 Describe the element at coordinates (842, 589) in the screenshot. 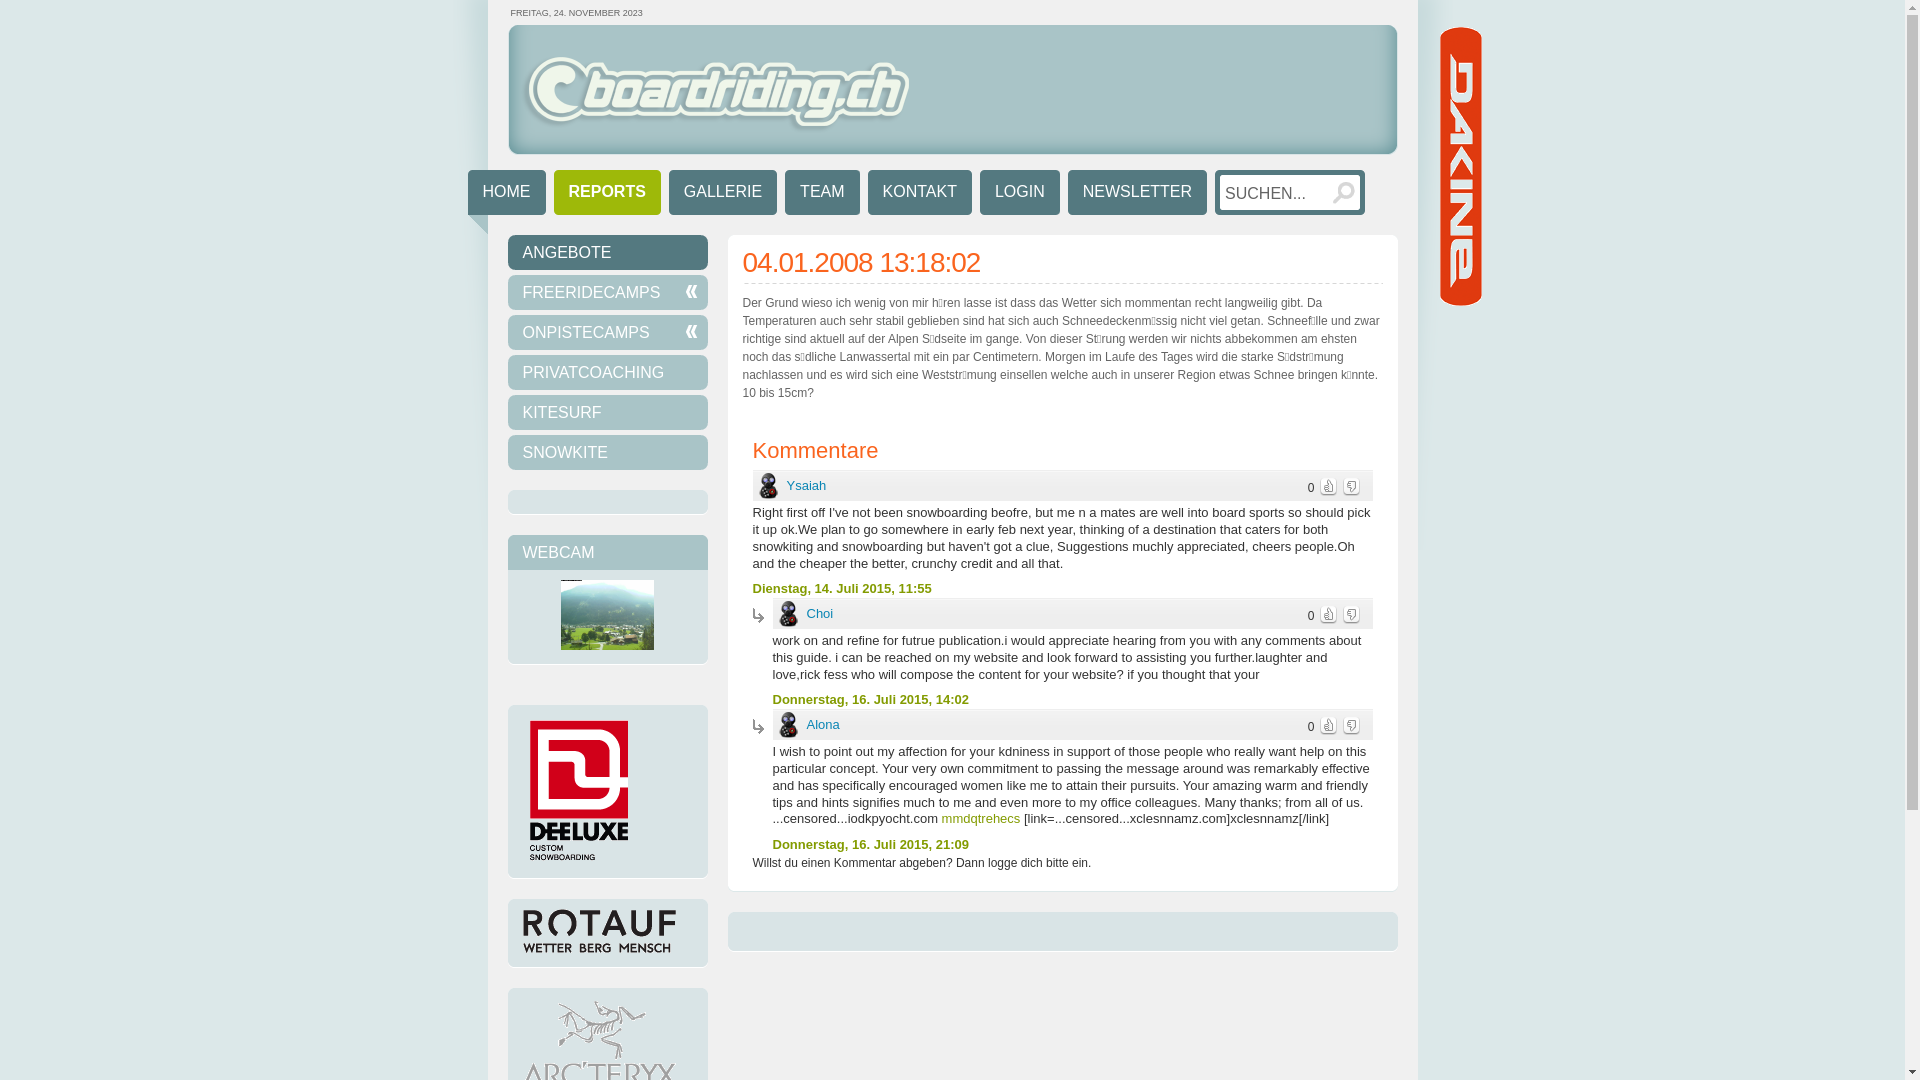

I see `Dienstag, 14. Juli 2015, 11:55` at that location.